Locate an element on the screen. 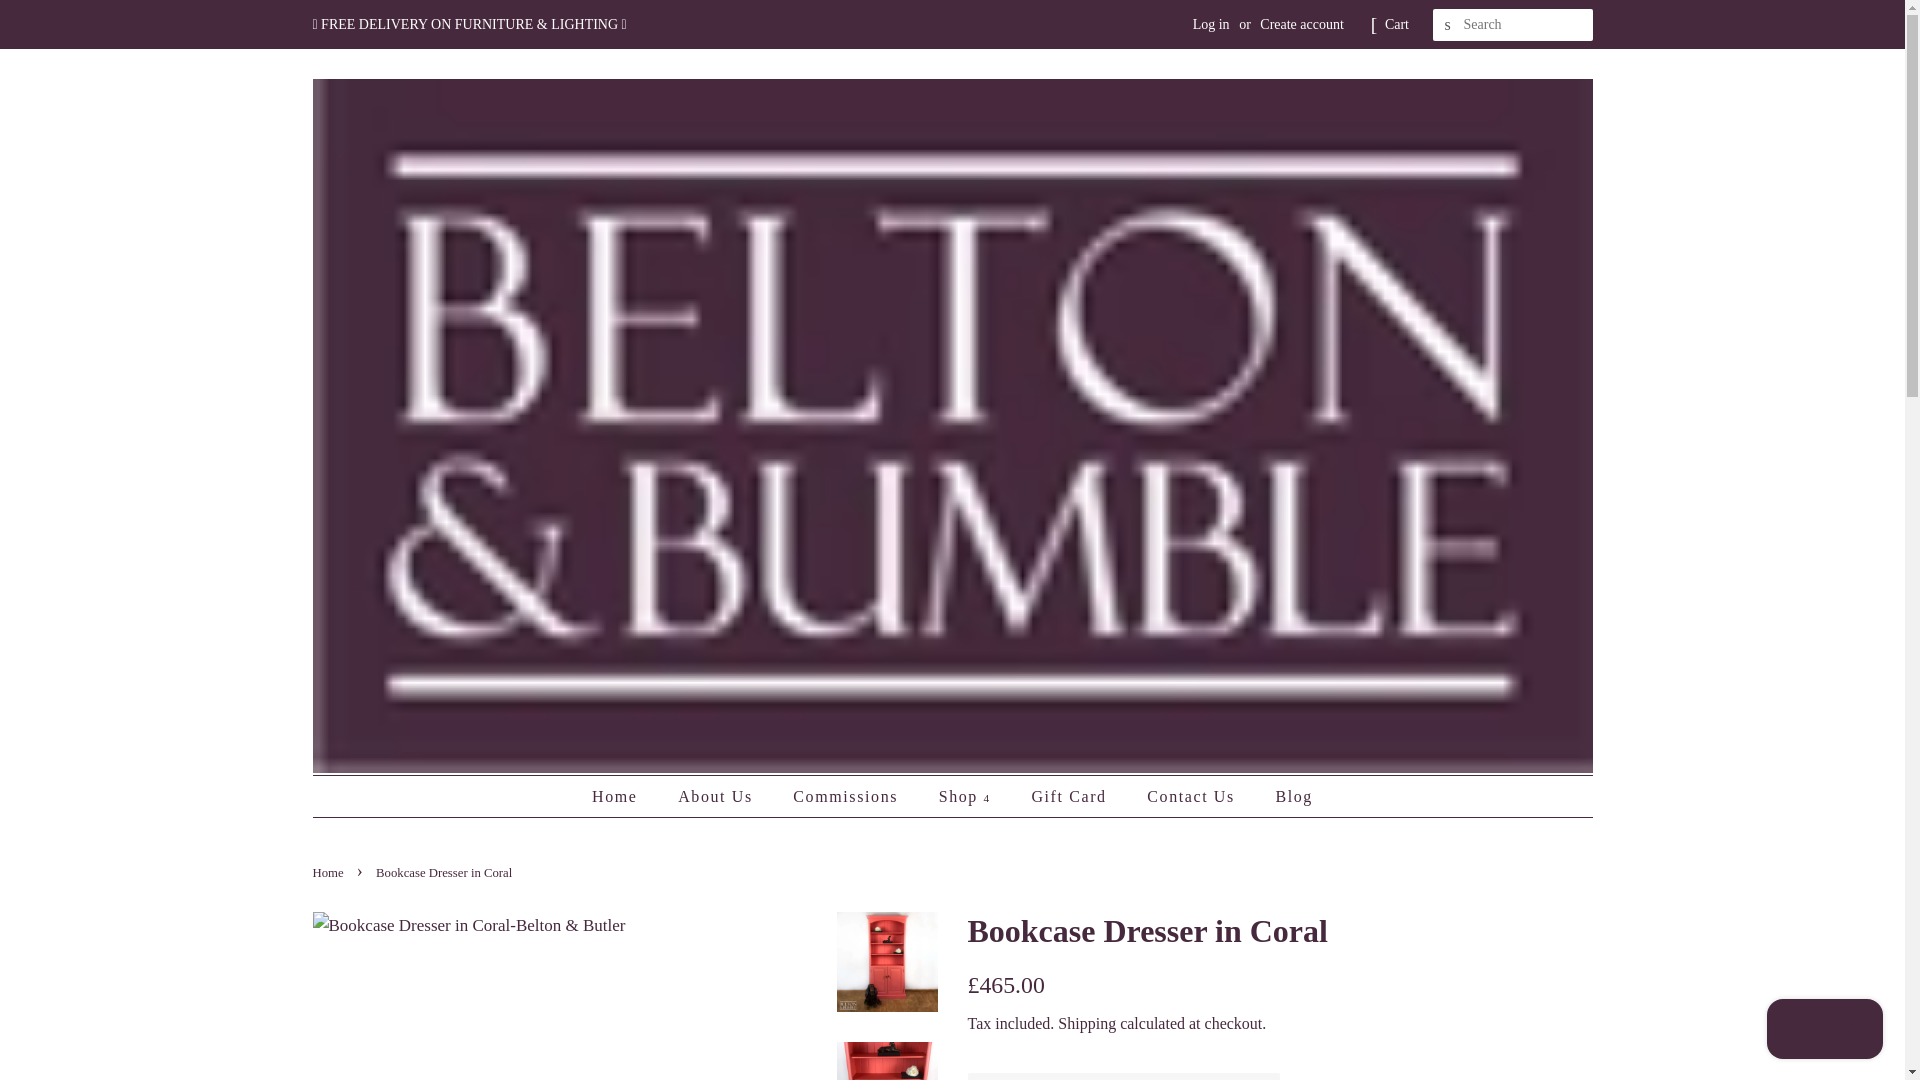  Shopify online store chat is located at coordinates (1824, 1031).